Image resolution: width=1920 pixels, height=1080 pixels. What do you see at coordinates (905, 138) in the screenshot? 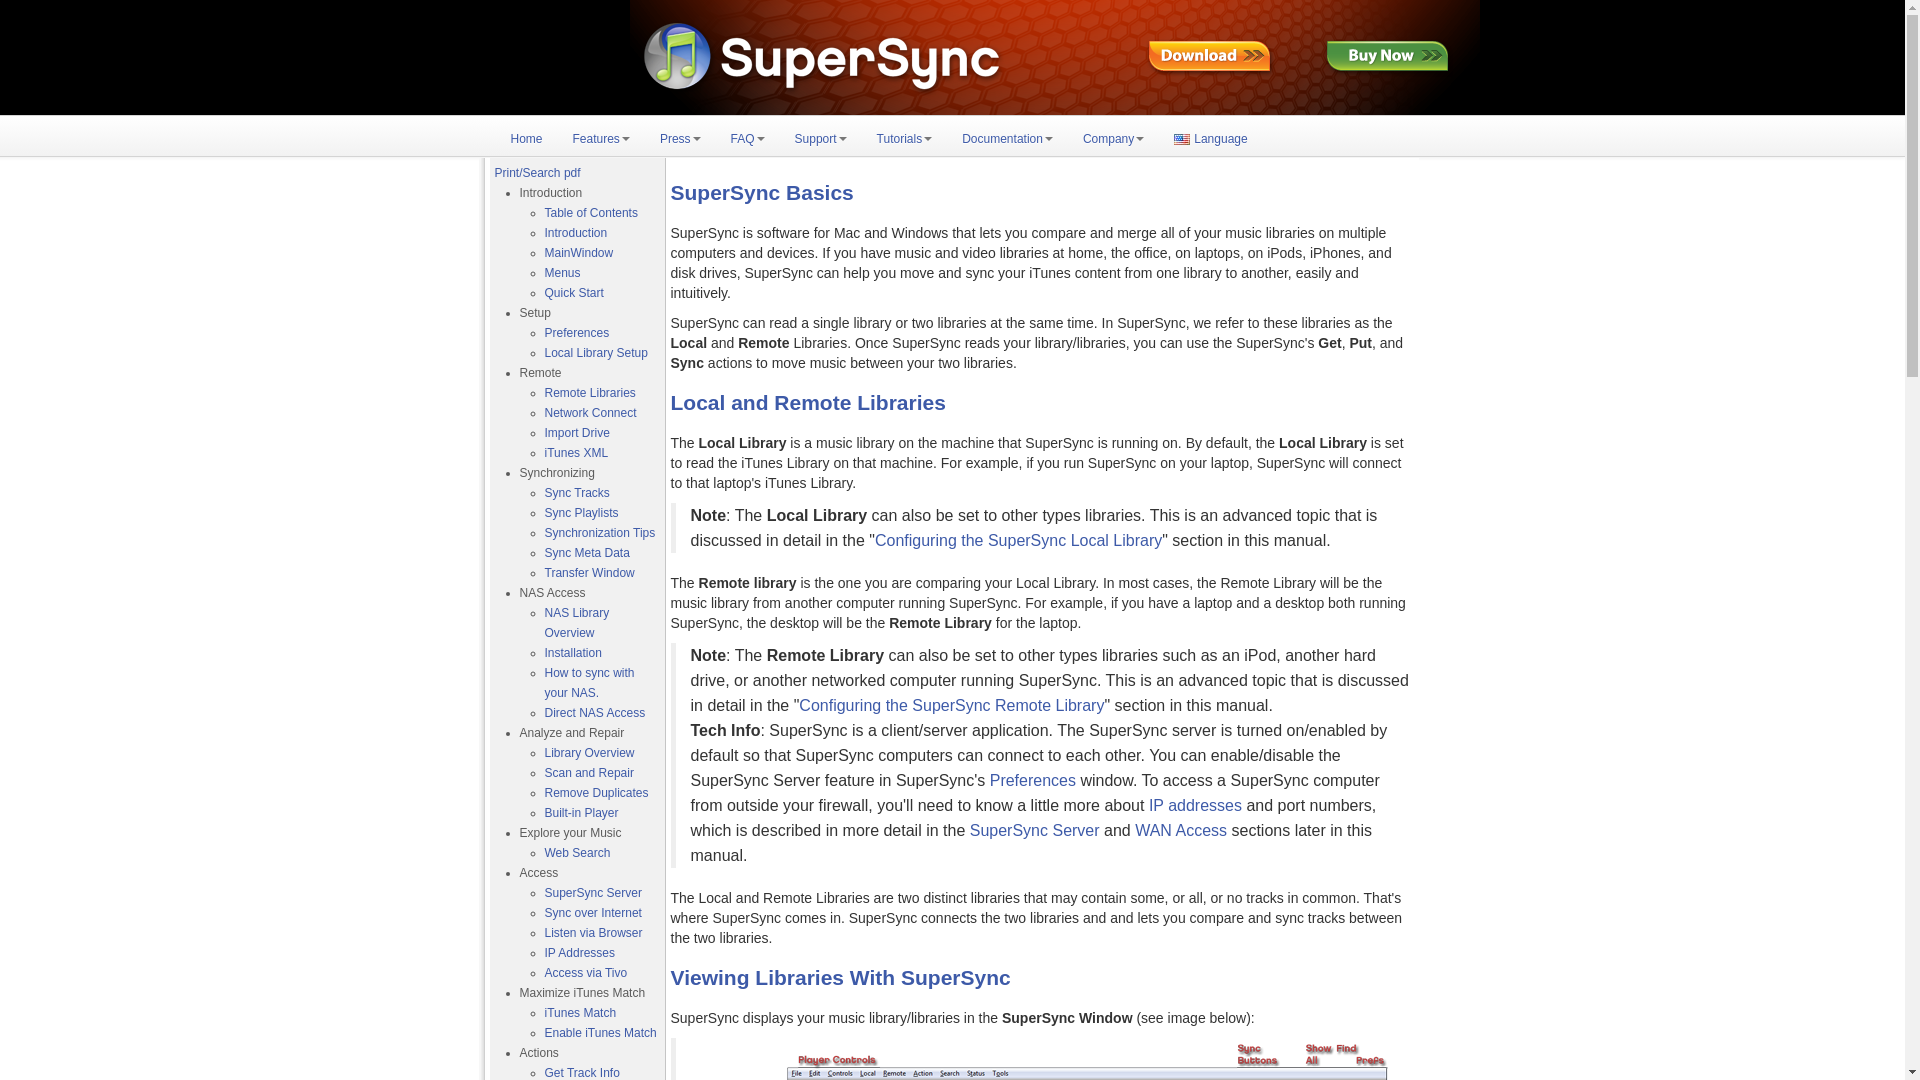
I see `Tutorials` at bounding box center [905, 138].